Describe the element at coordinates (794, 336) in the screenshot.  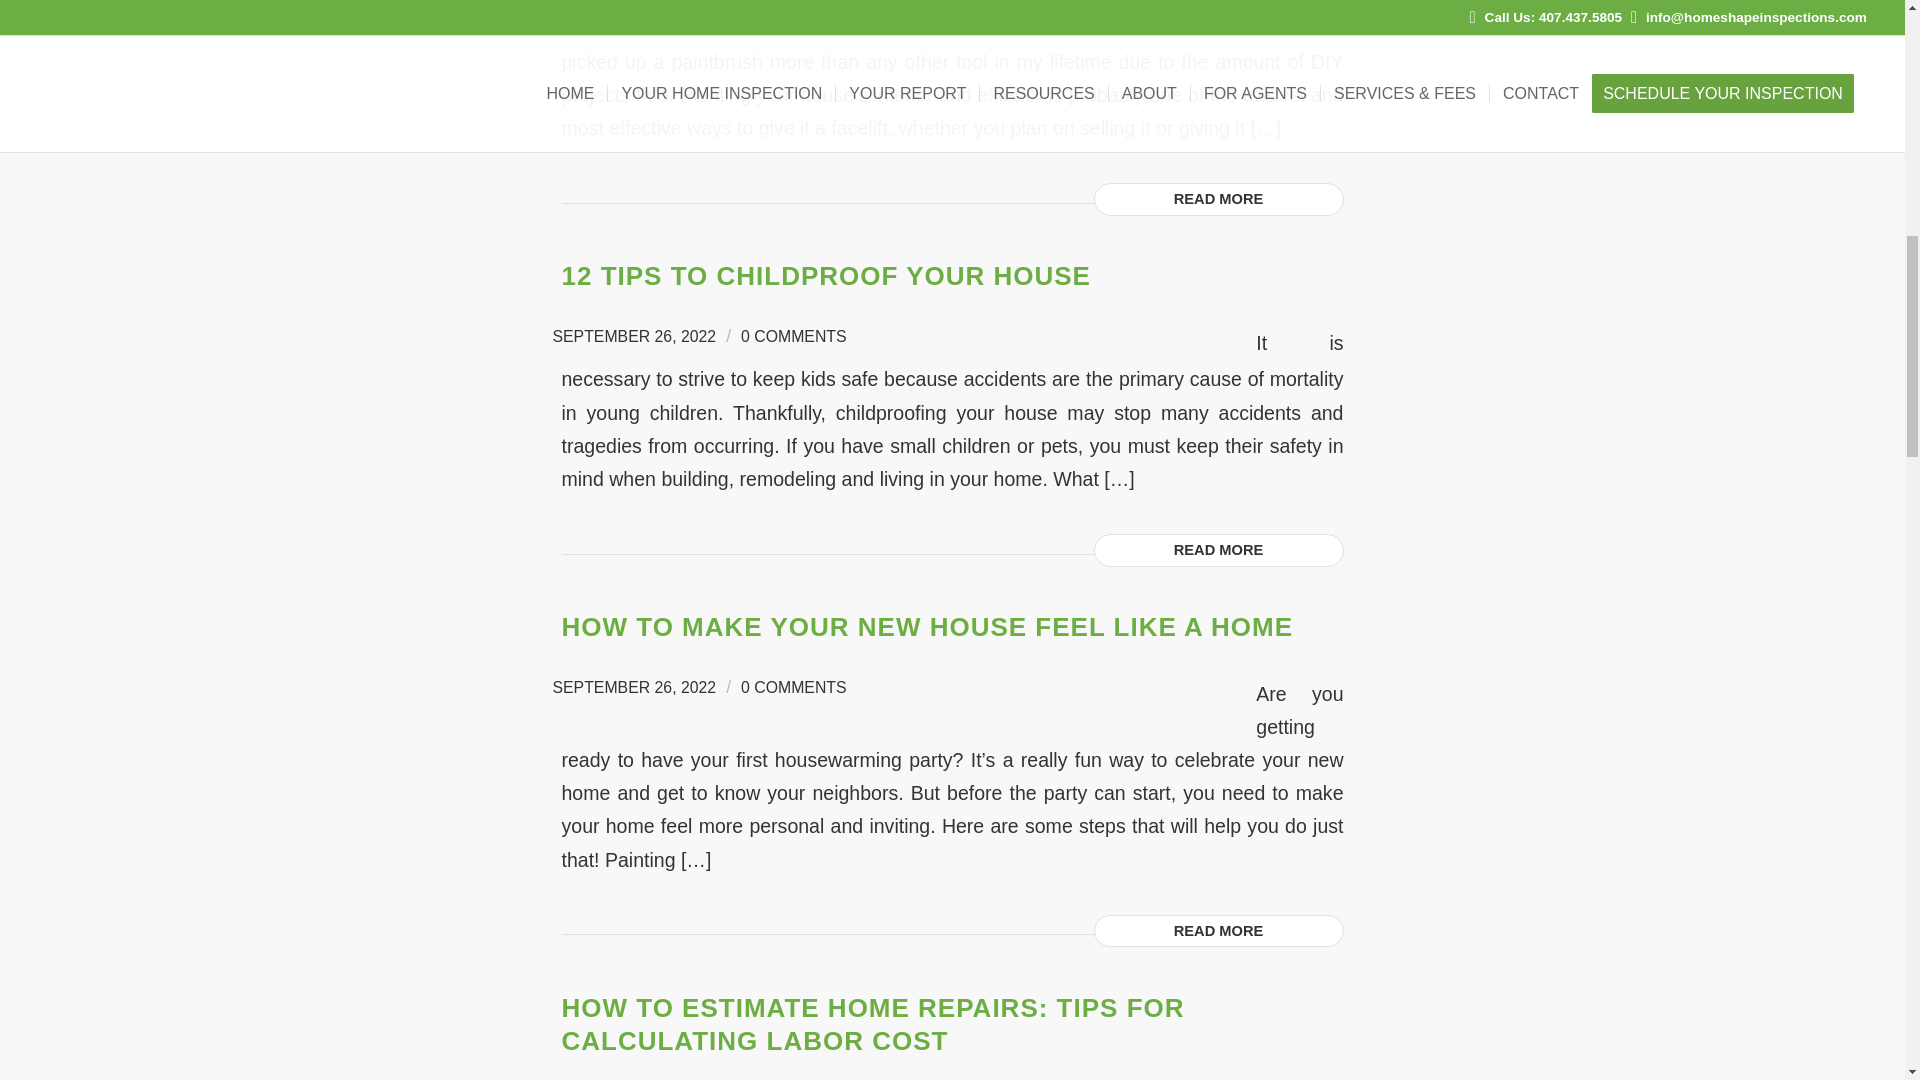
I see `0 COMMENTS` at that location.